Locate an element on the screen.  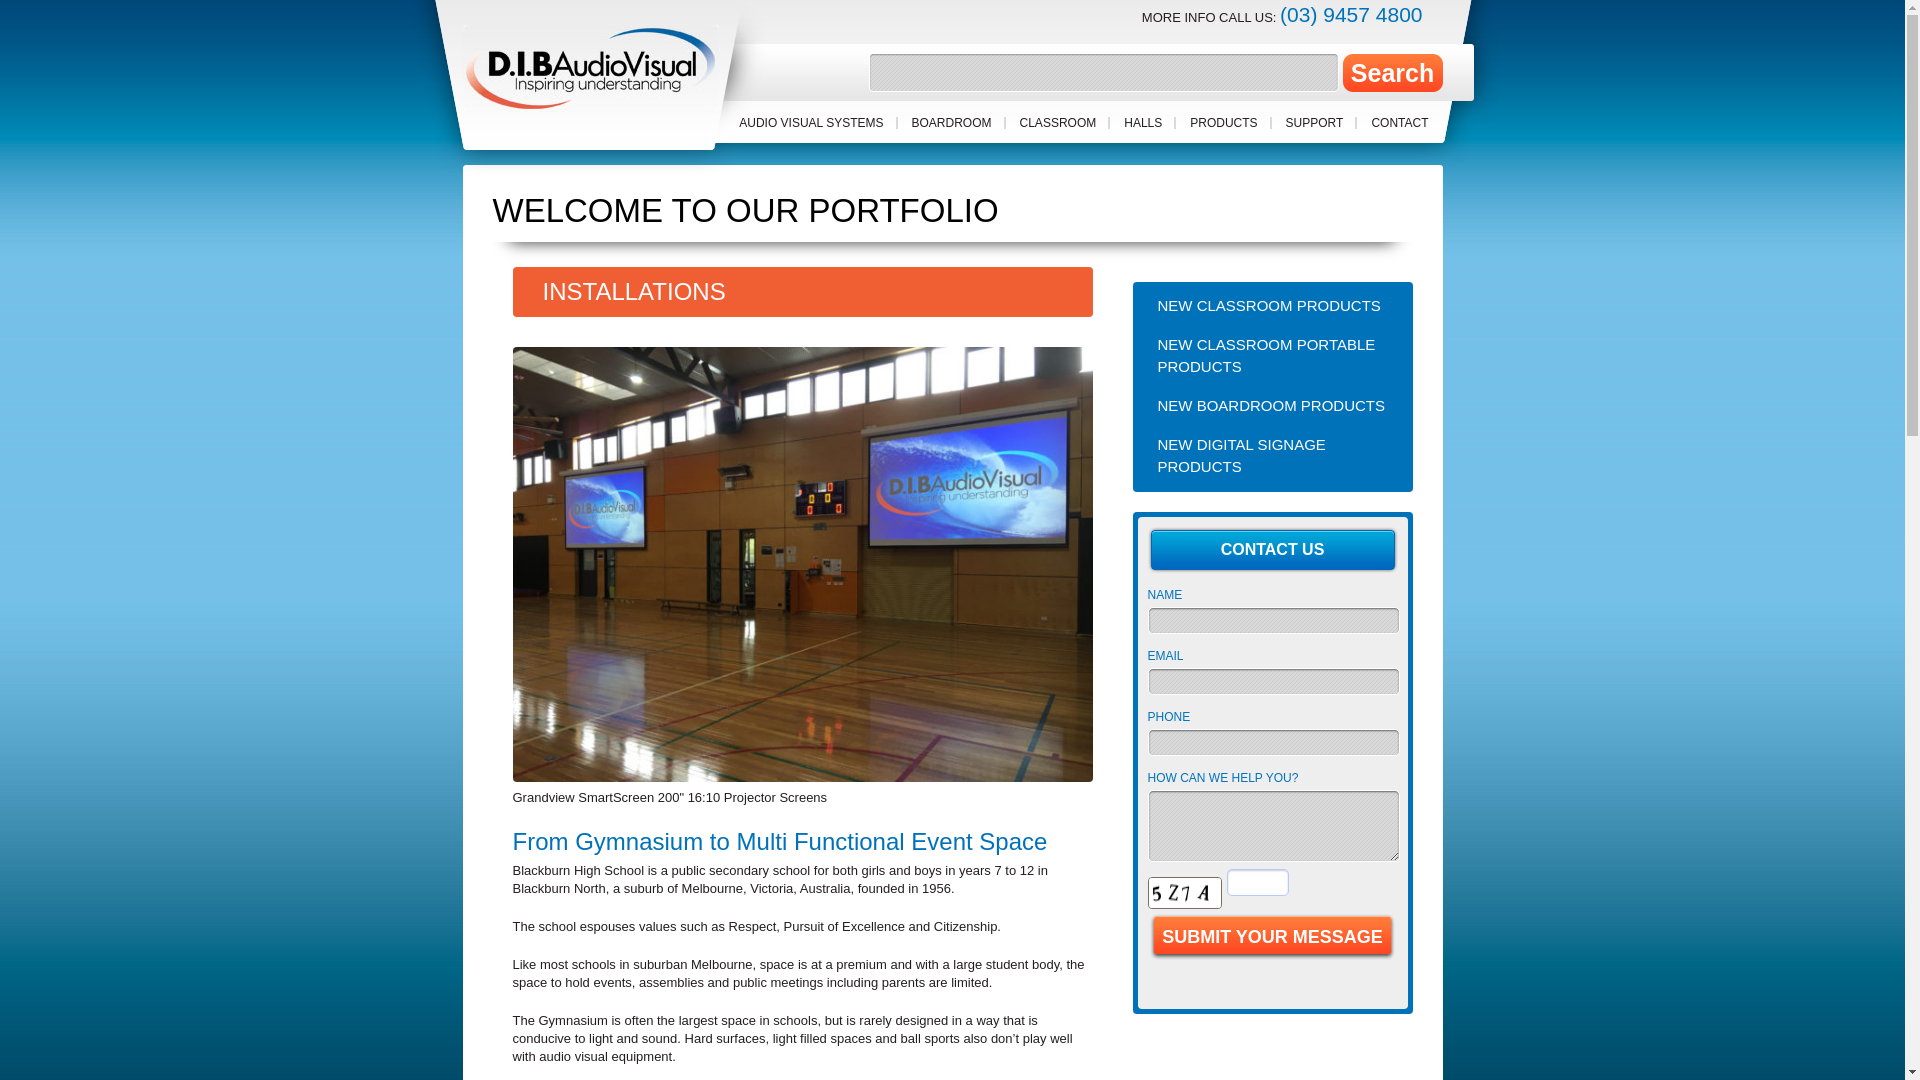
BOARDROOM is located at coordinates (952, 123).